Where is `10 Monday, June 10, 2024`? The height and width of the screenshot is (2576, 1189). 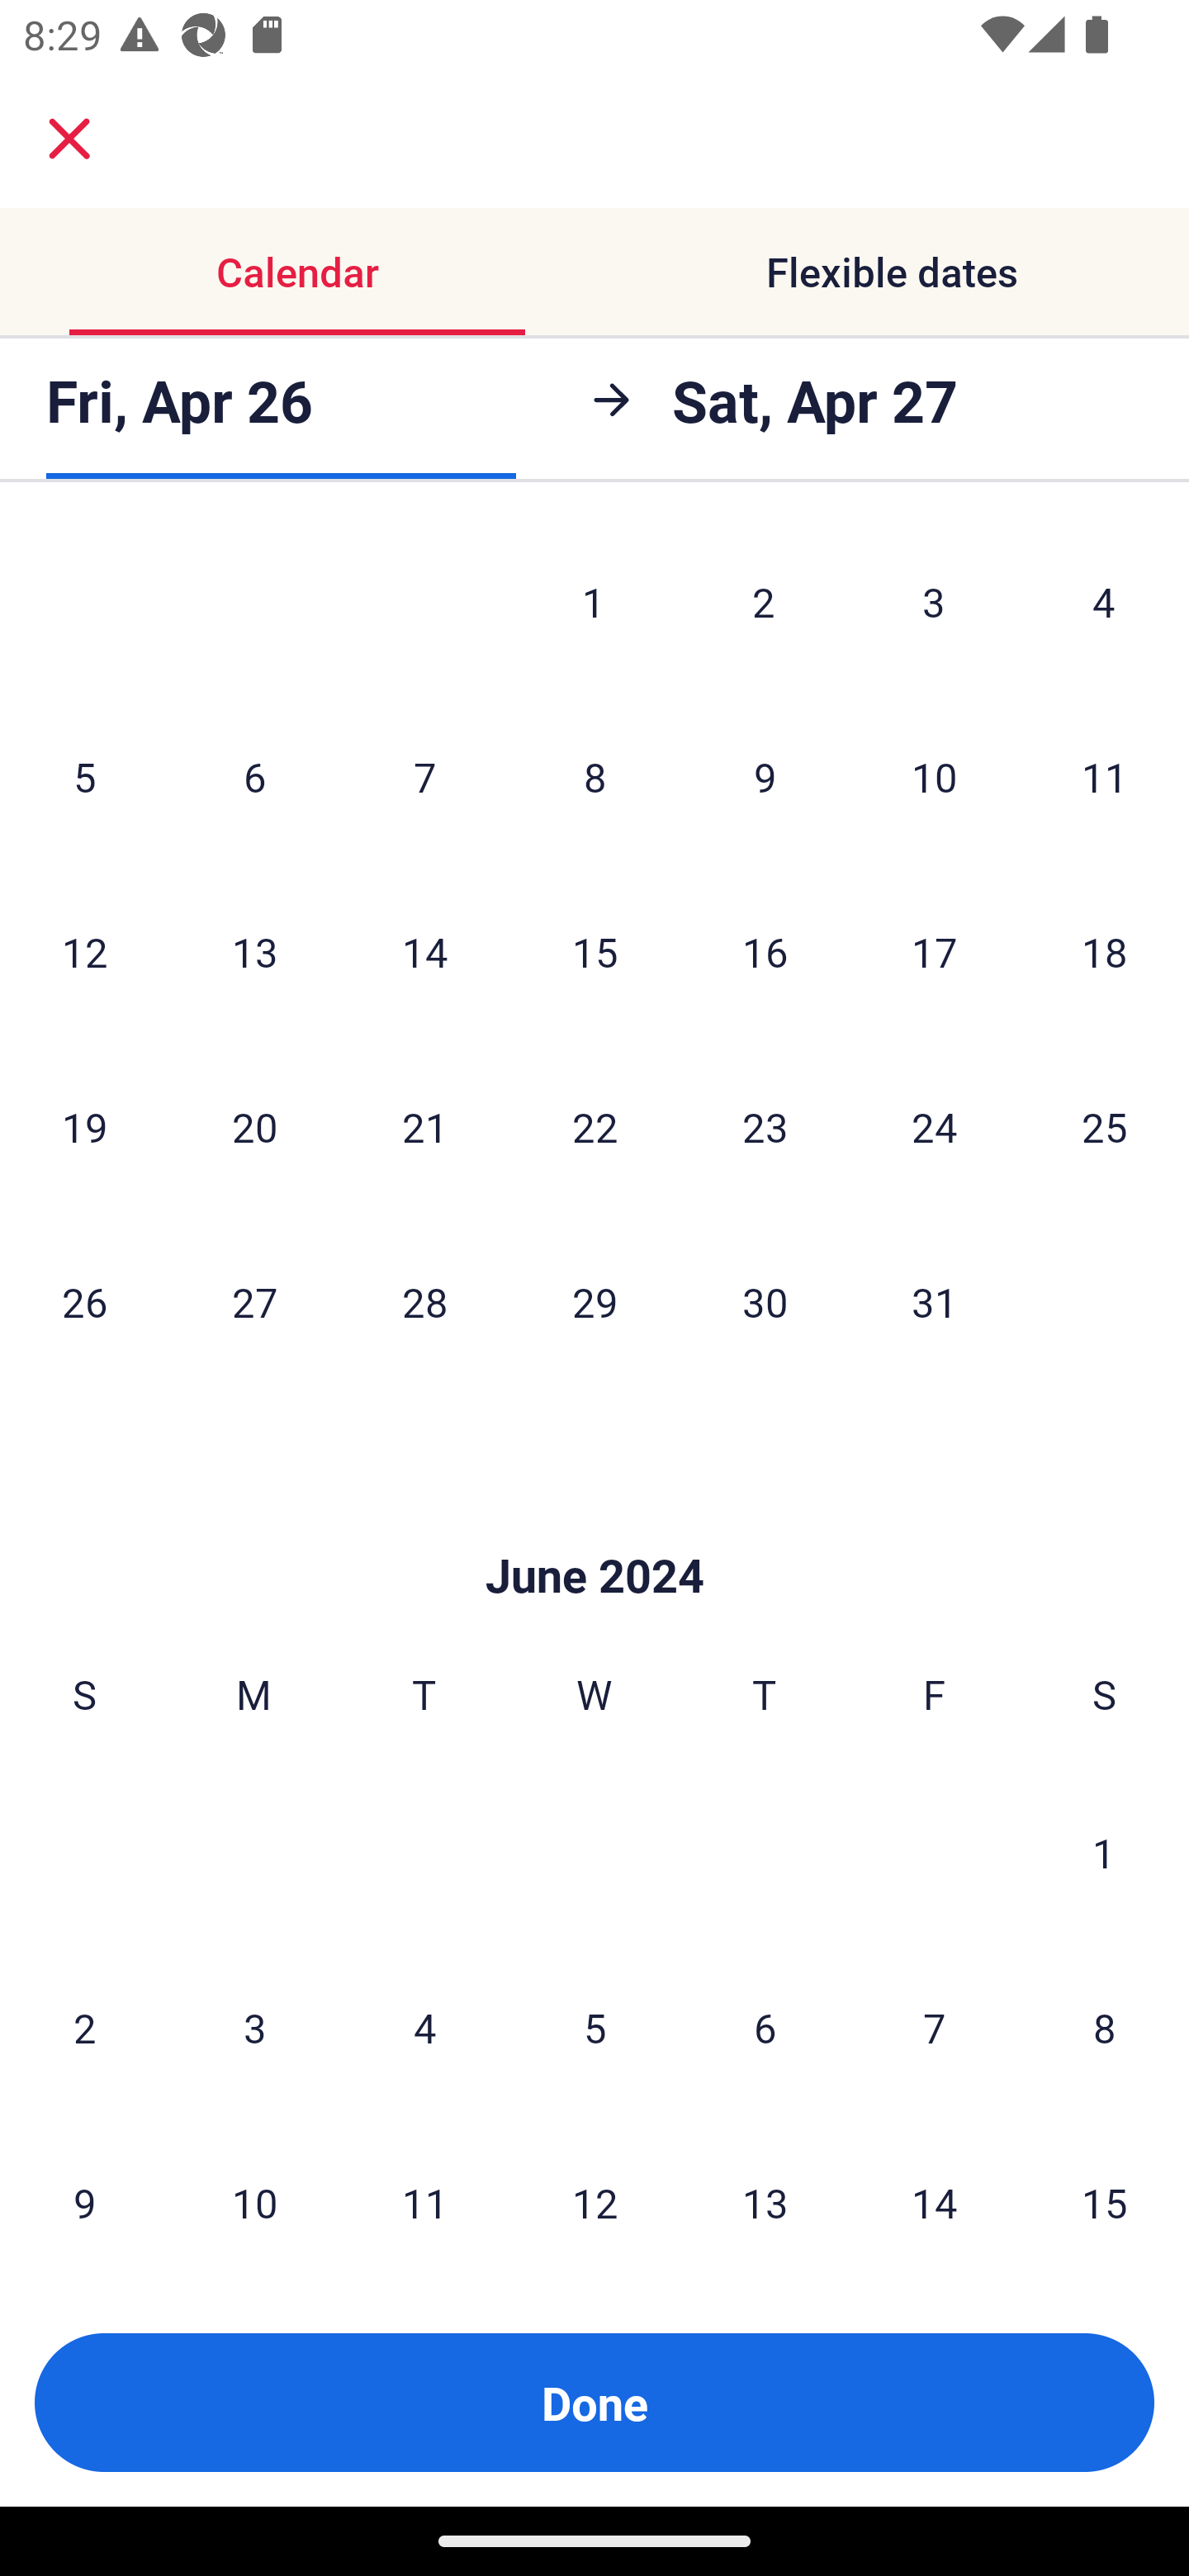
10 Monday, June 10, 2024 is located at coordinates (254, 2190).